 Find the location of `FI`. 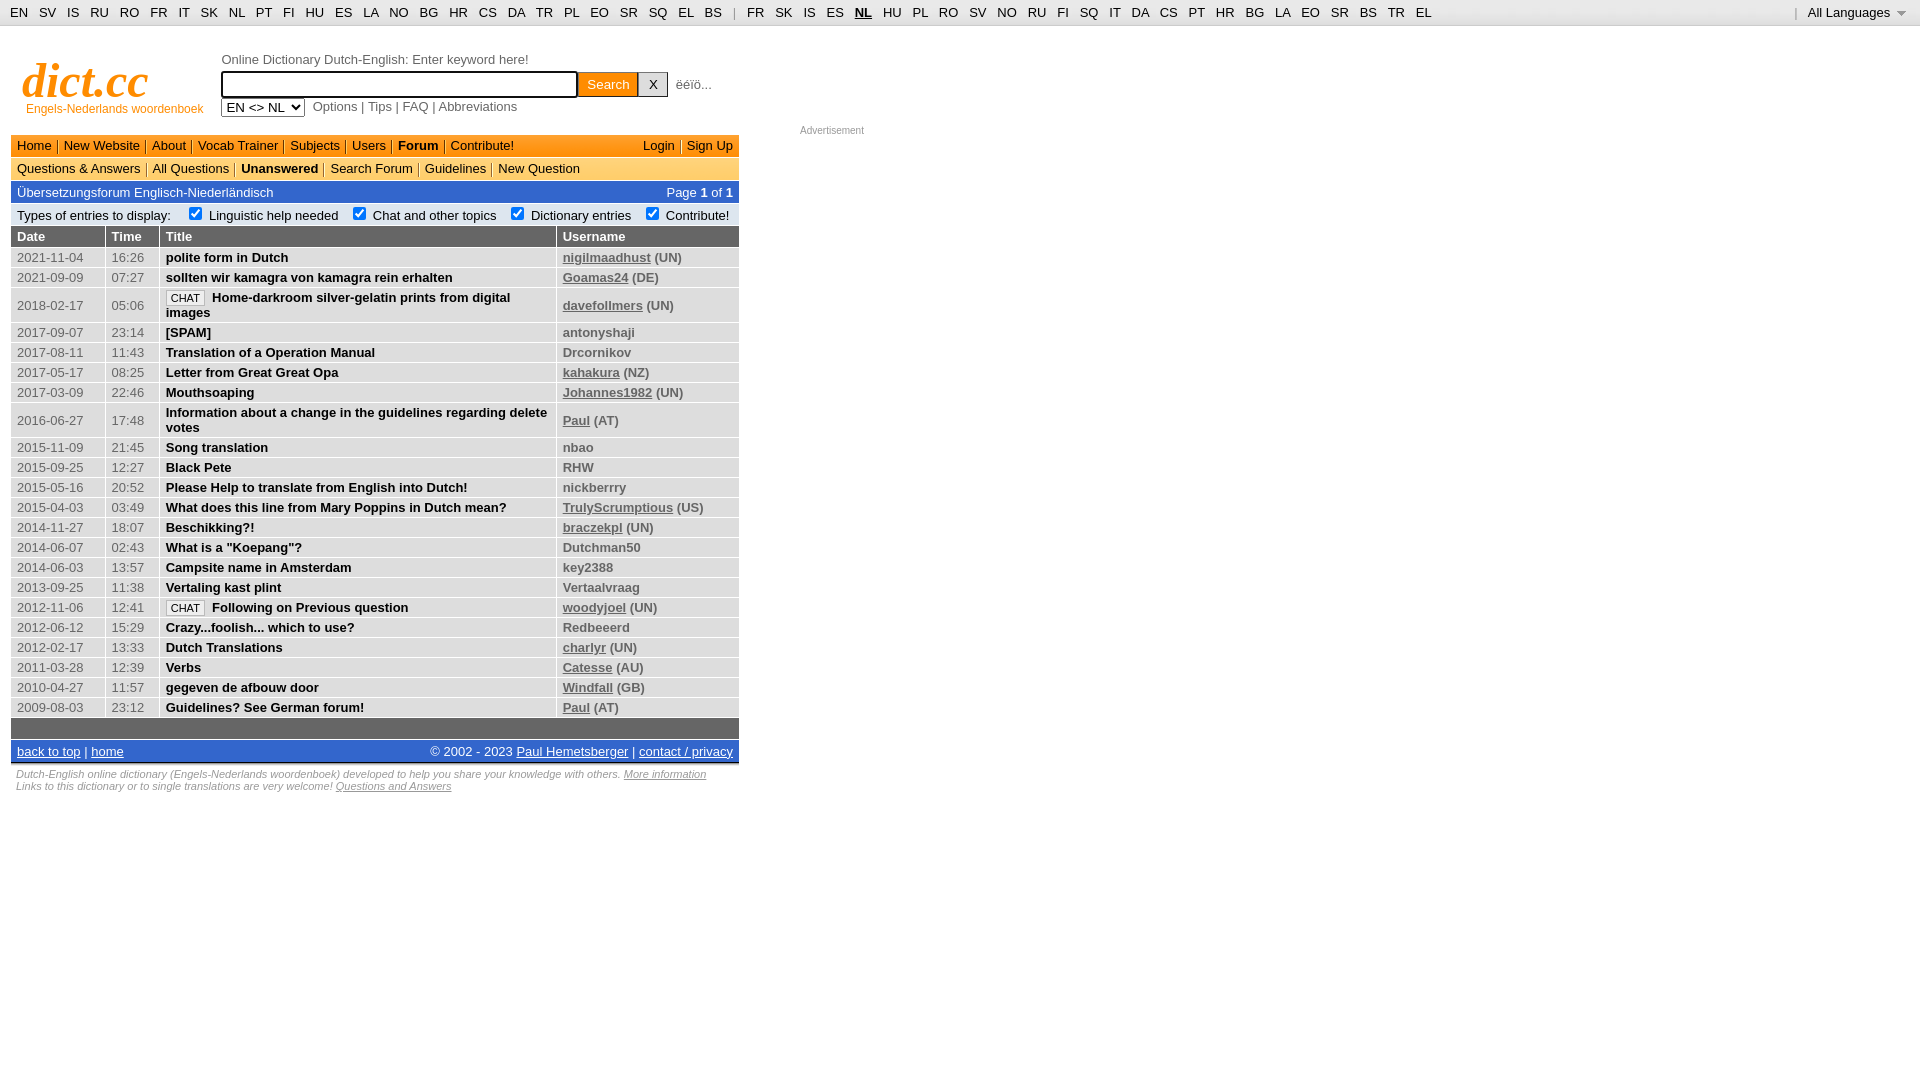

FI is located at coordinates (289, 12).